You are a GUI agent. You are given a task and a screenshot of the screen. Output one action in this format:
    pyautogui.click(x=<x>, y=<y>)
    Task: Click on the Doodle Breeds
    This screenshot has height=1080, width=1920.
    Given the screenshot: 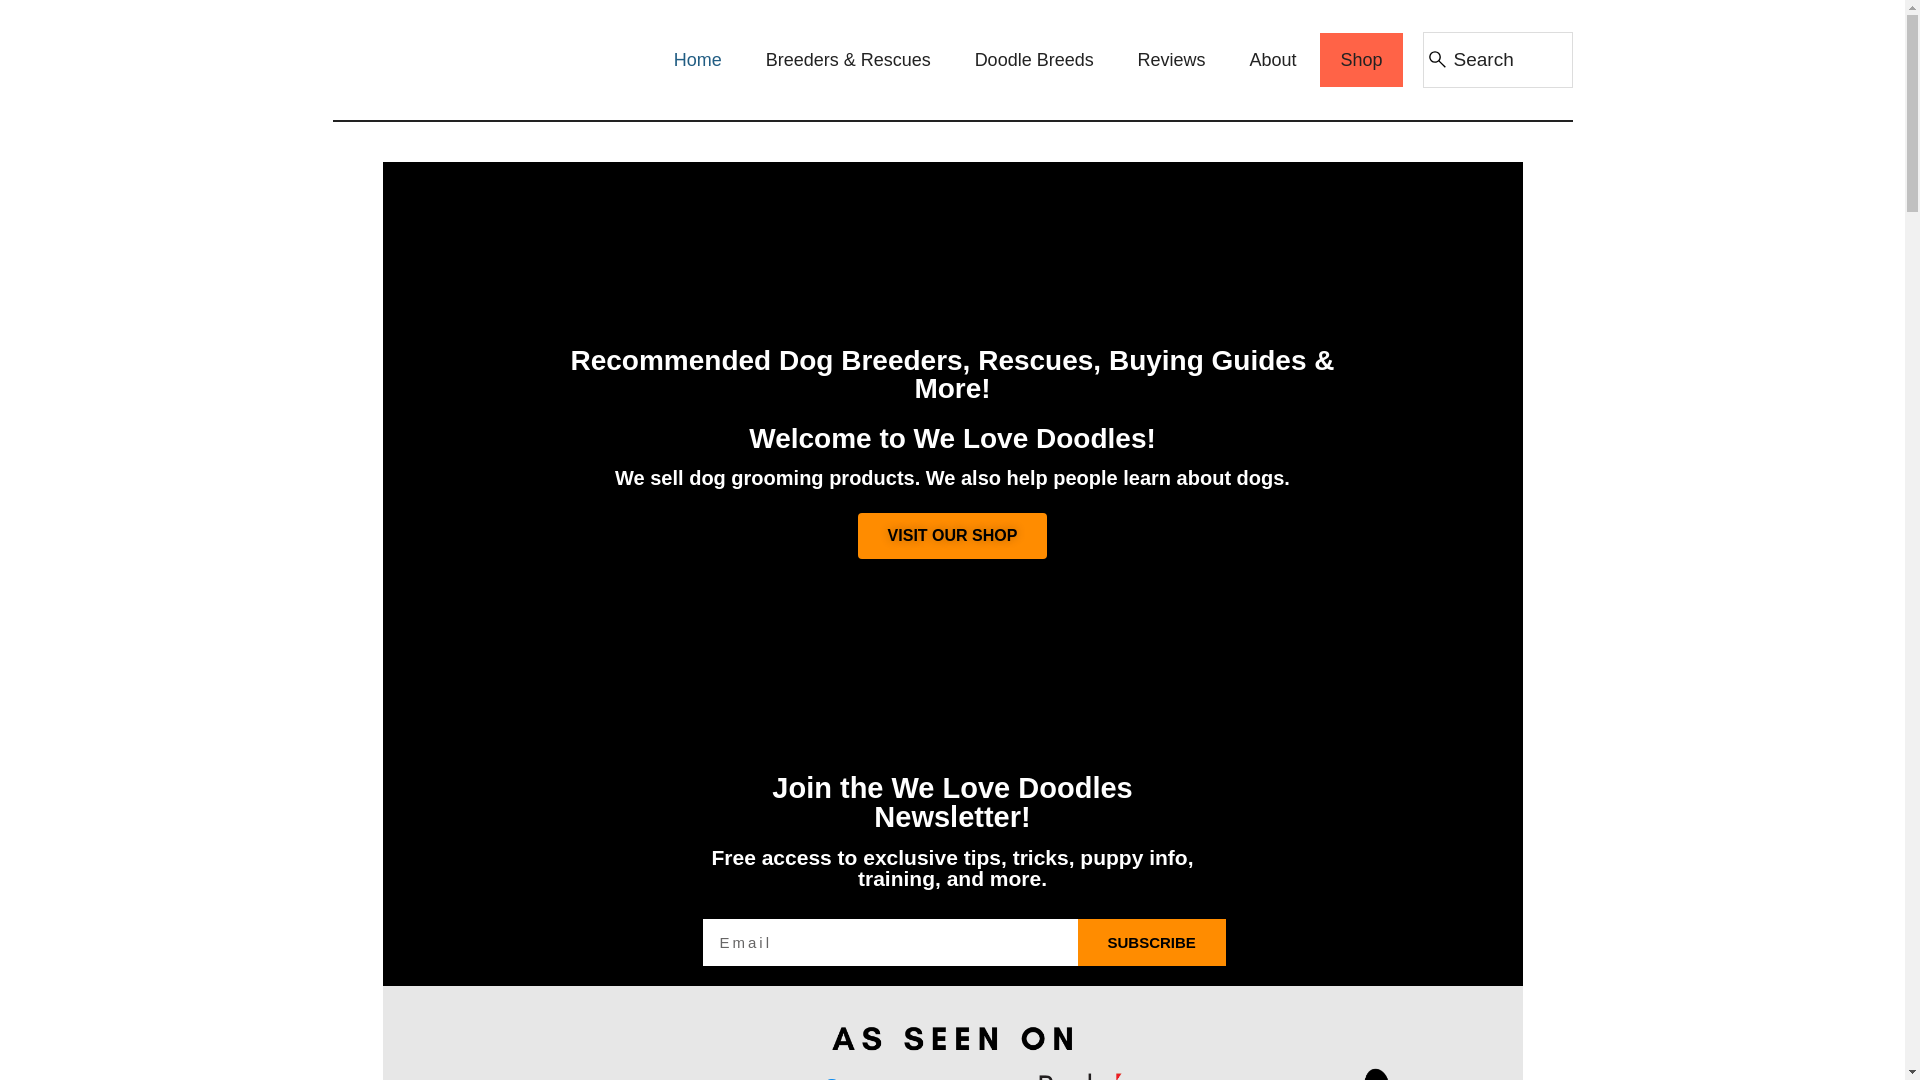 What is the action you would take?
    pyautogui.click(x=1034, y=60)
    